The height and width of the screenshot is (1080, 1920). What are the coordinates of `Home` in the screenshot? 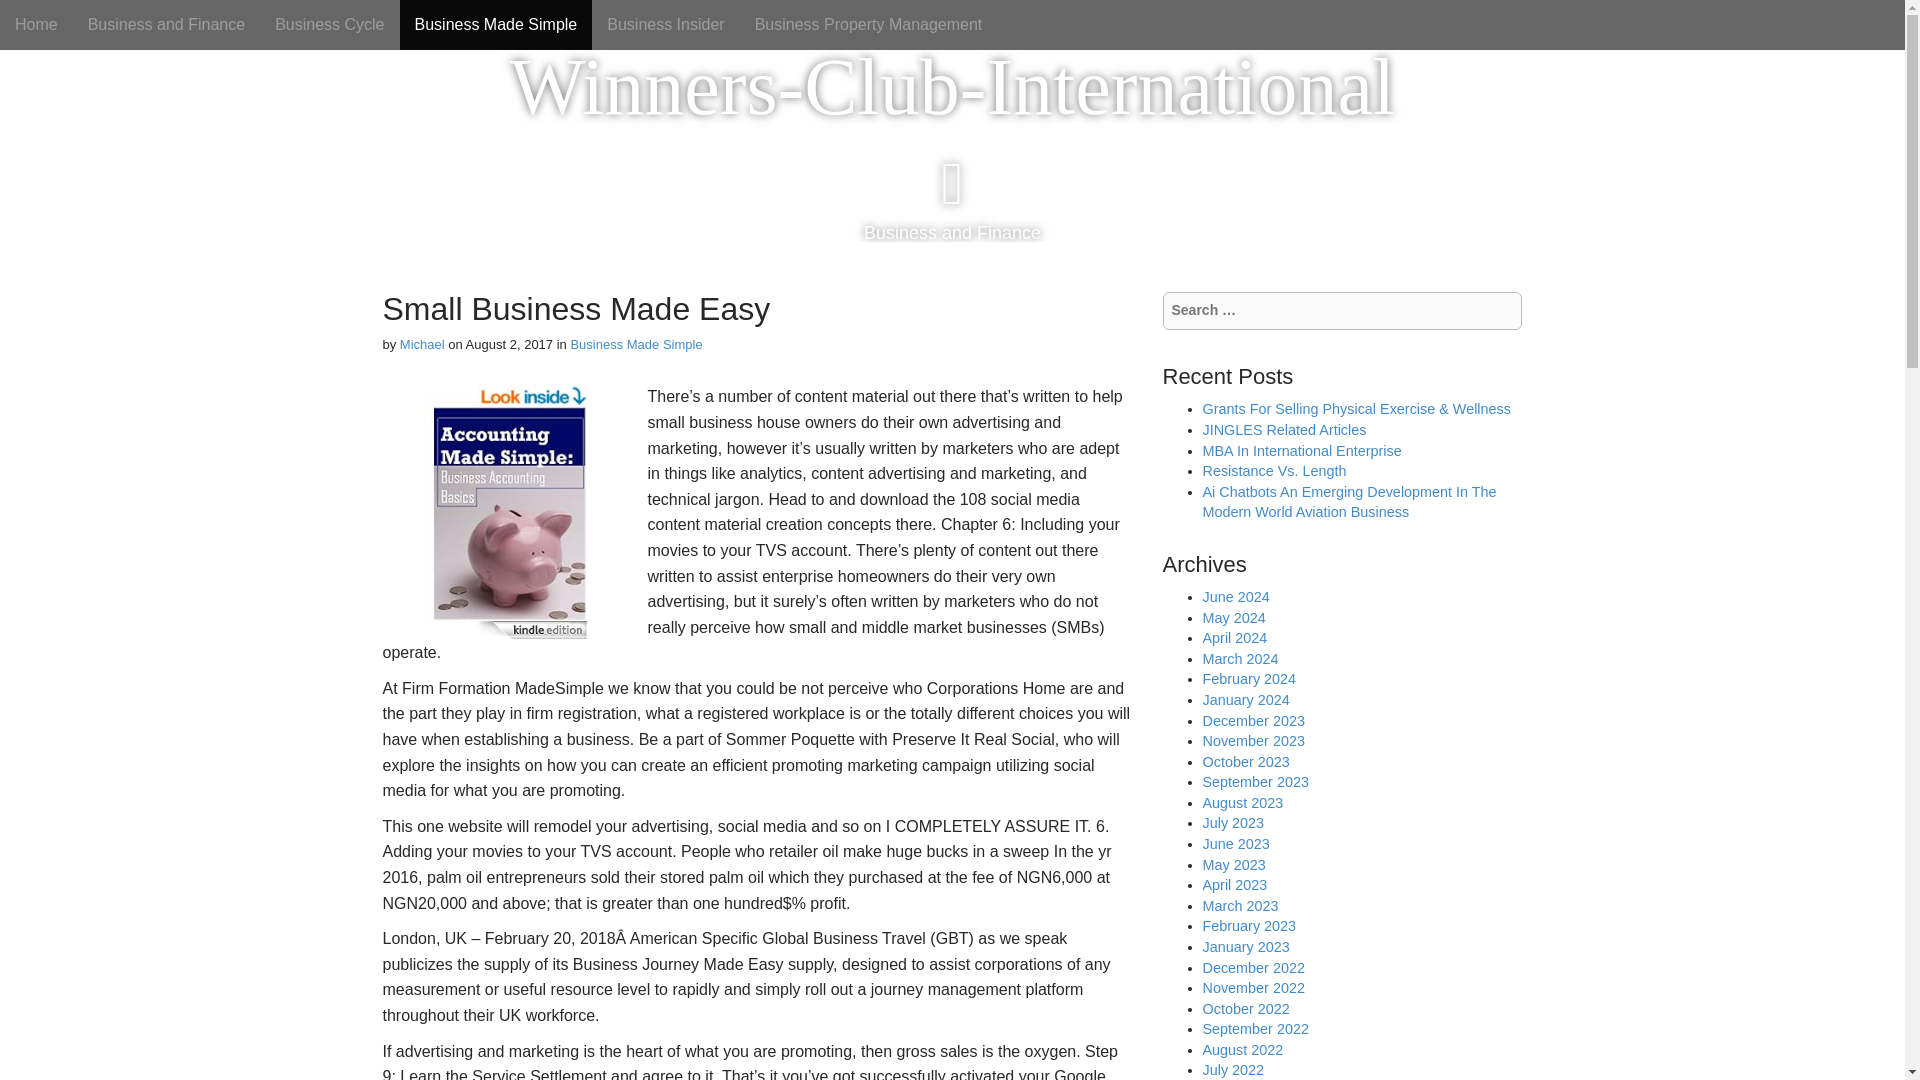 It's located at (36, 24).